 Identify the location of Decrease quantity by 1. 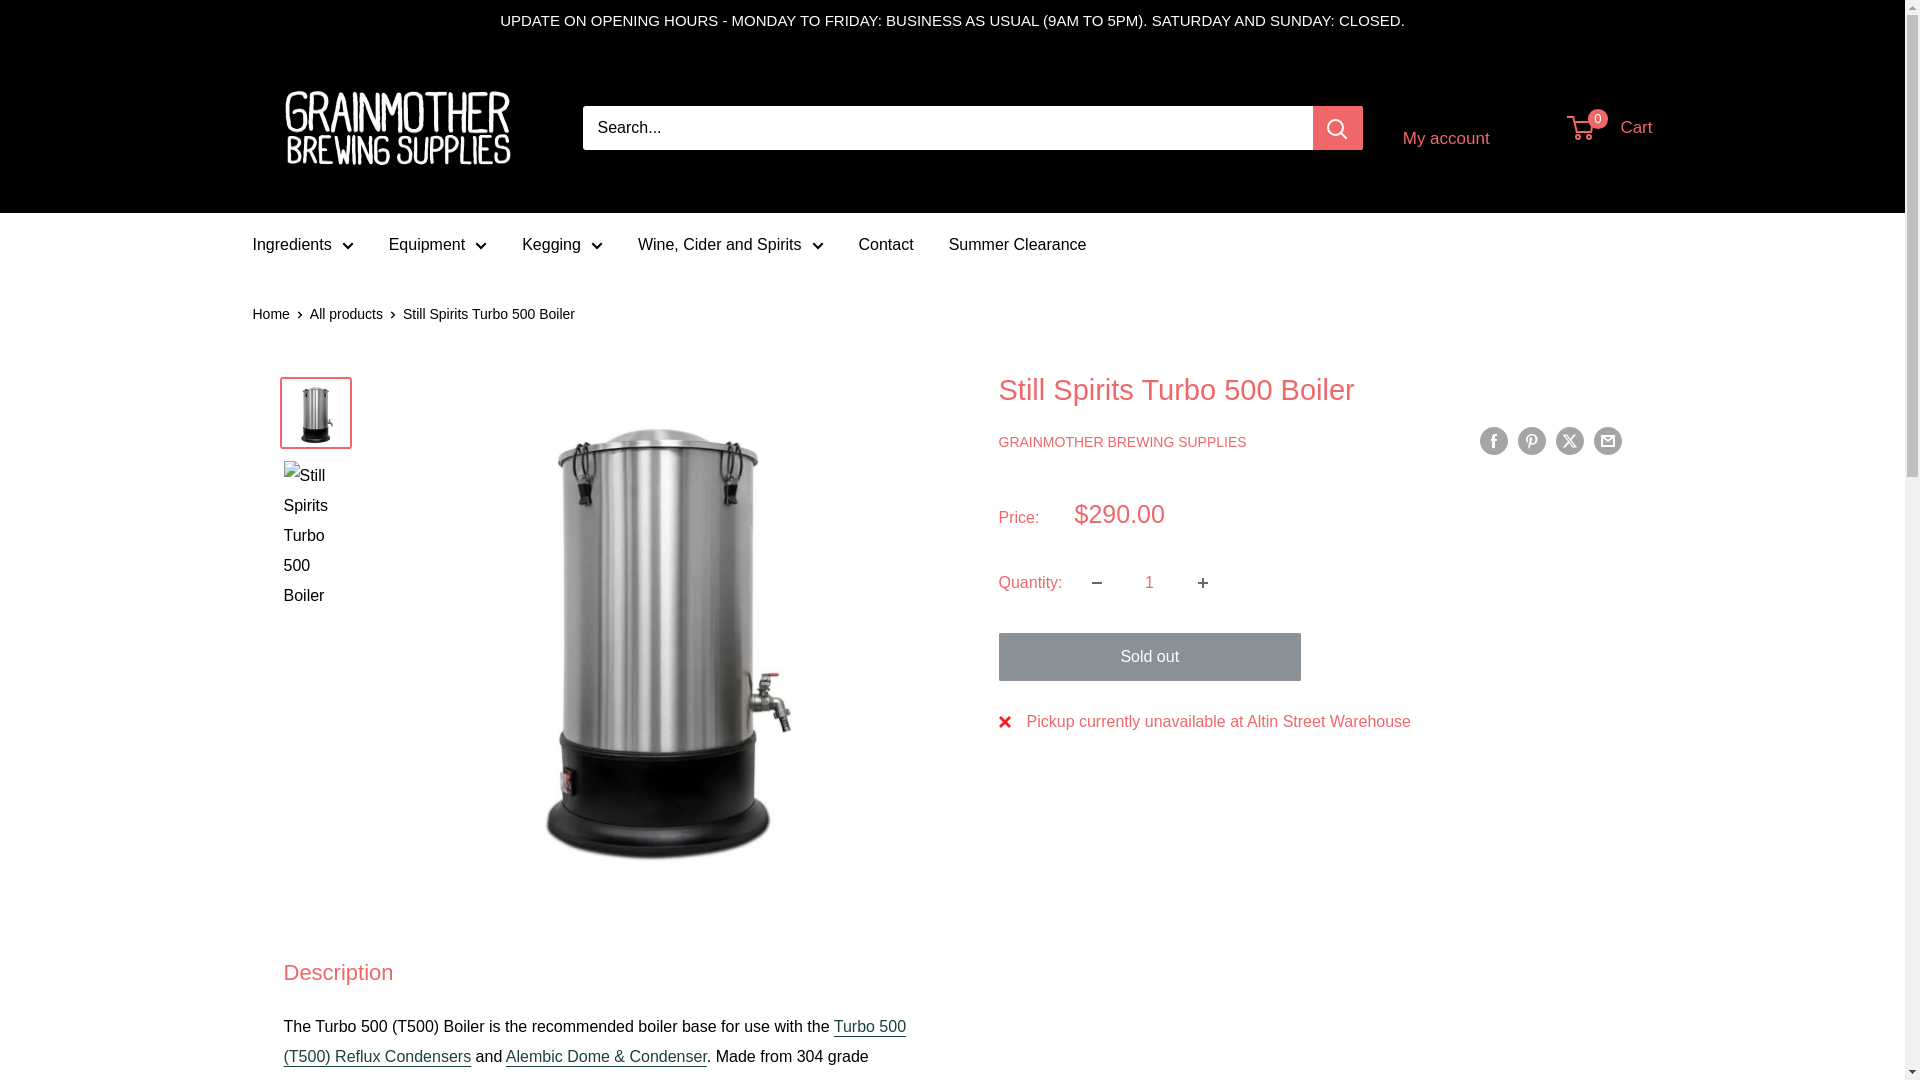
(1096, 582).